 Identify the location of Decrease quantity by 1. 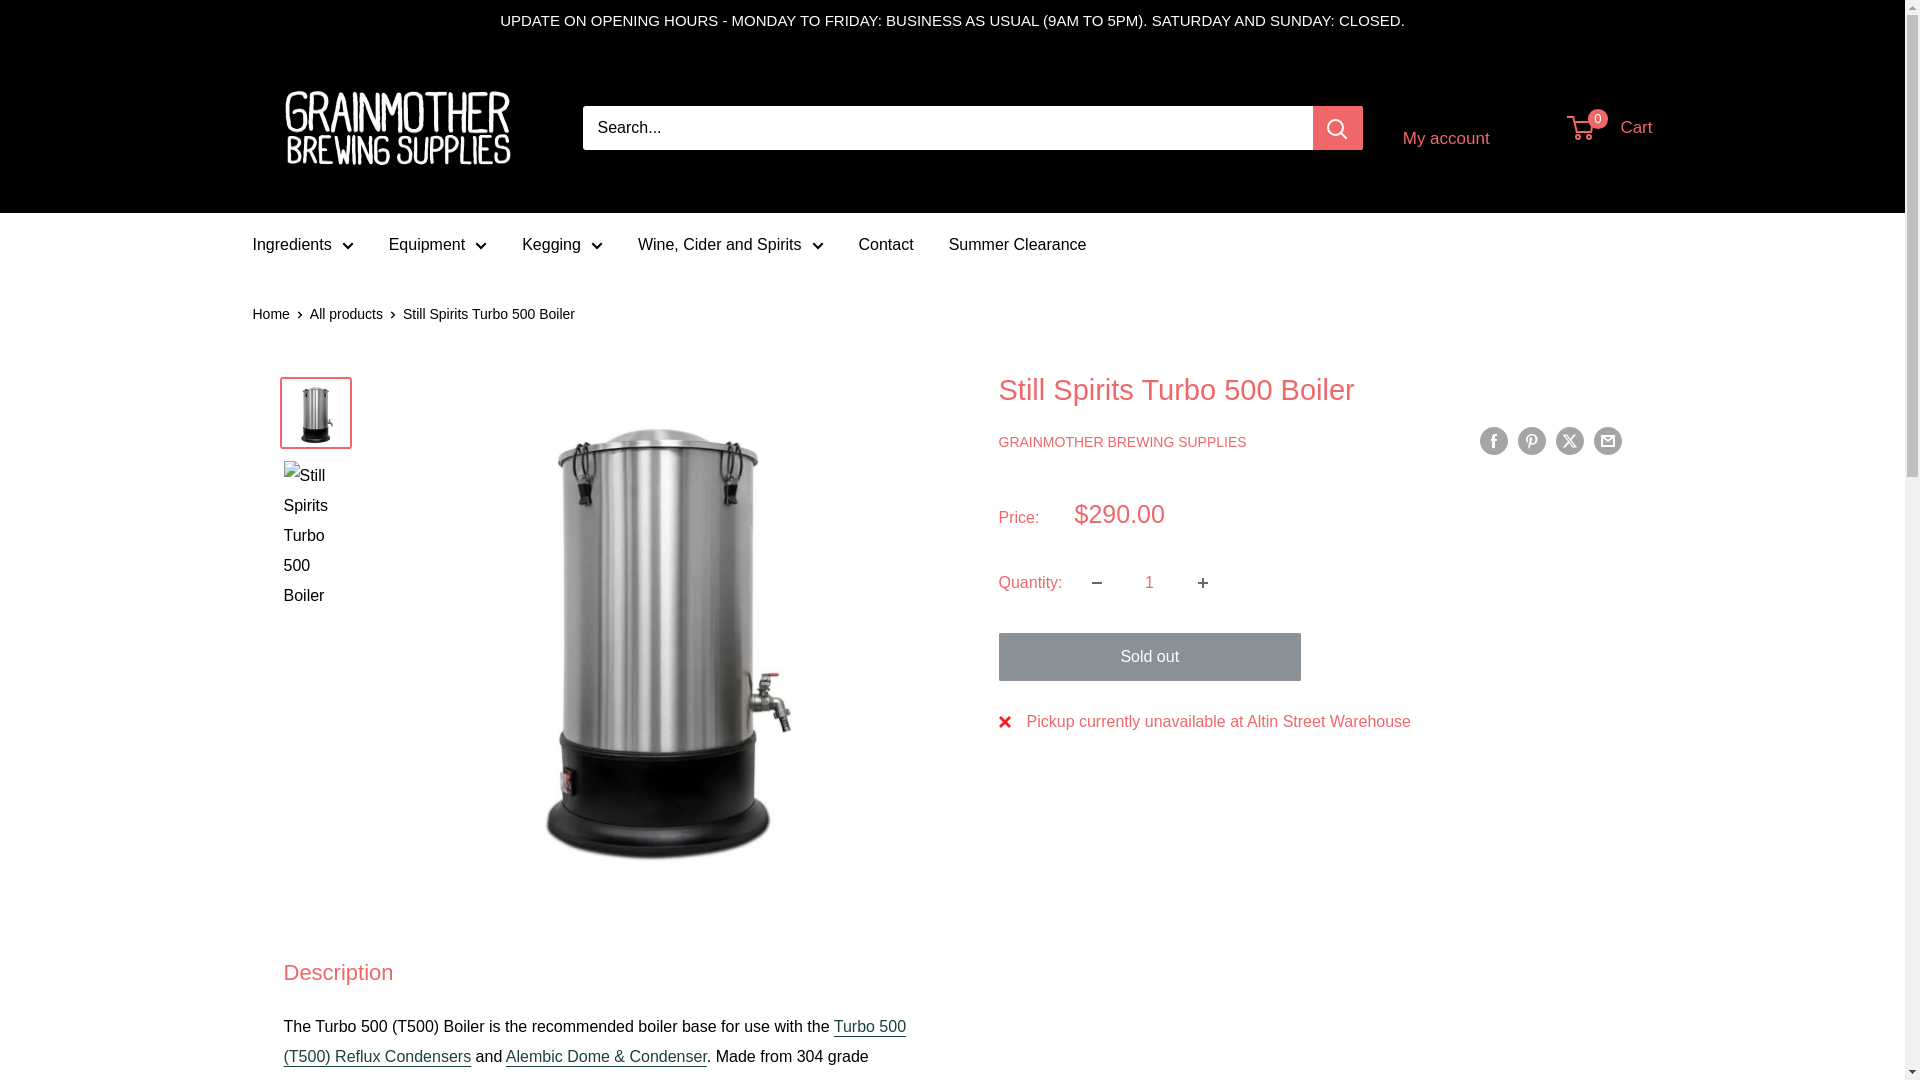
(1096, 582).